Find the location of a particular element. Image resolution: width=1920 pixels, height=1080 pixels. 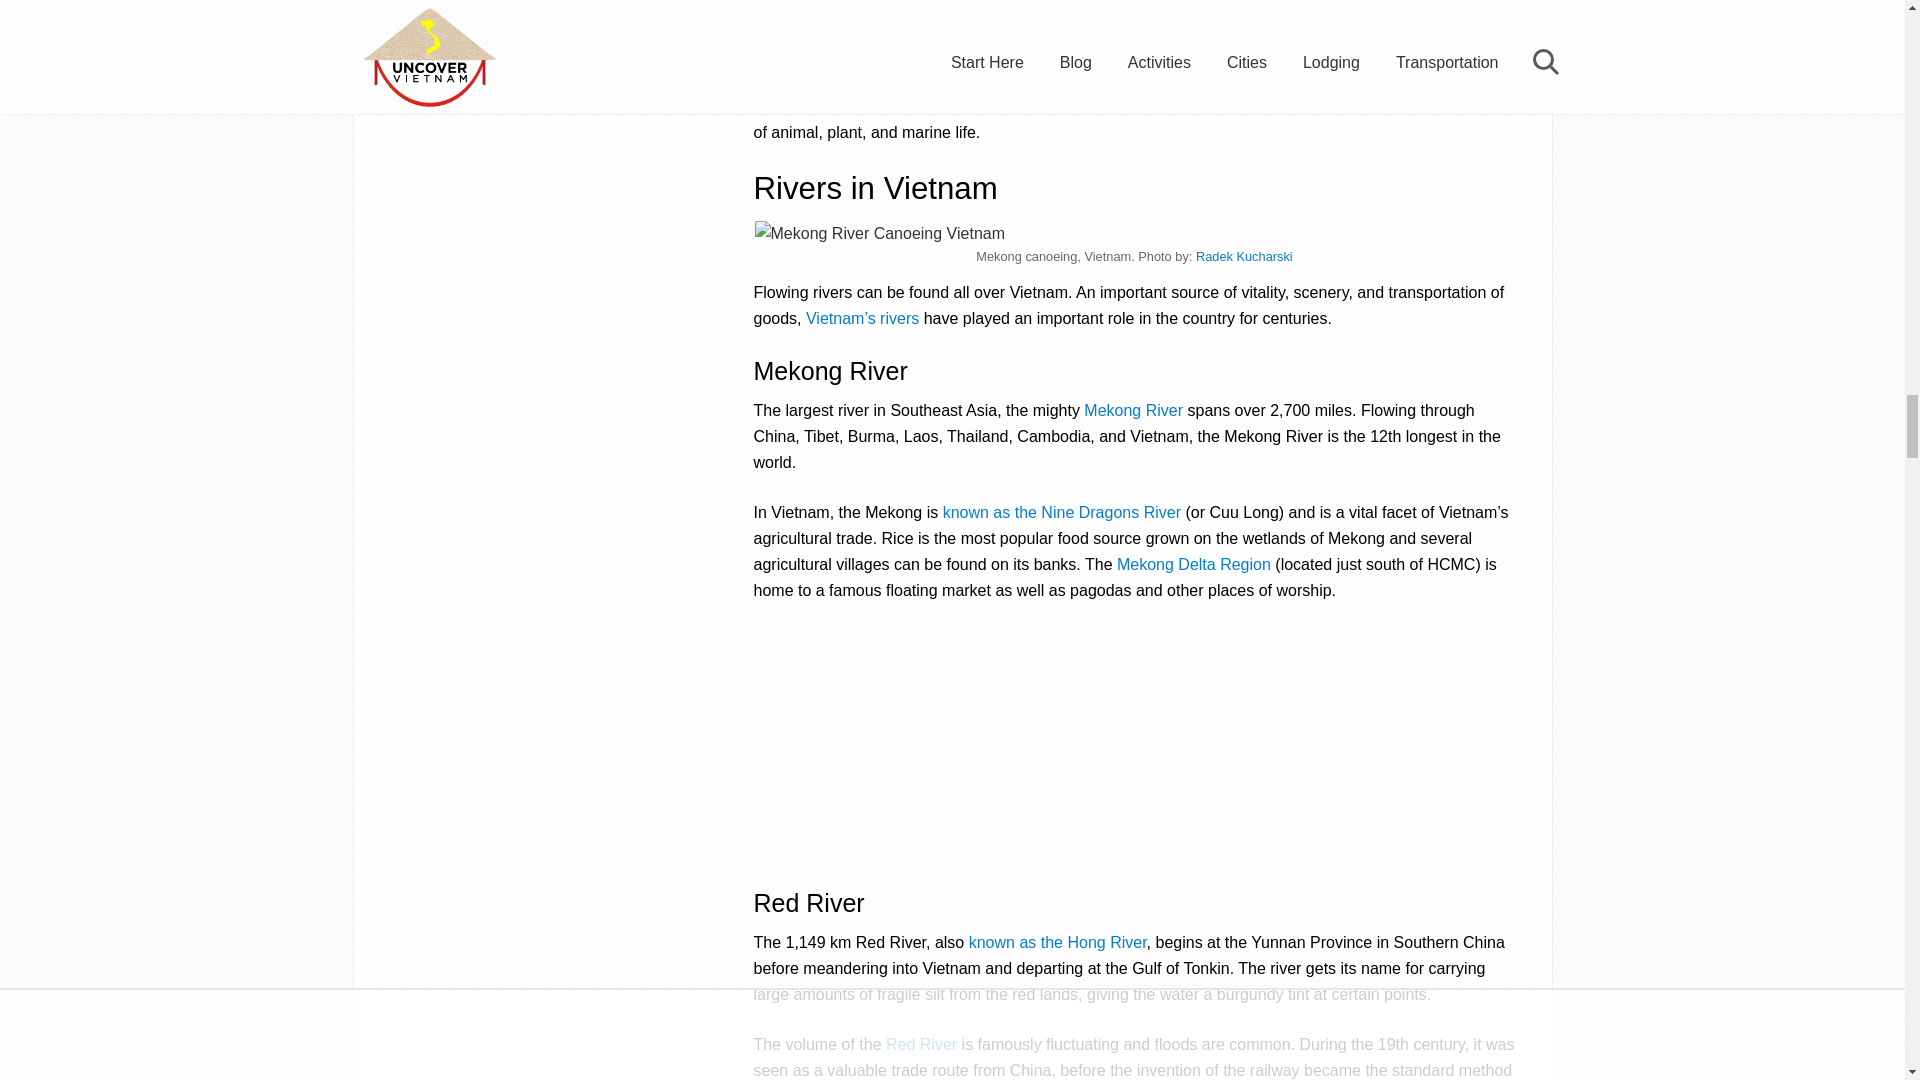

Vietnam rivers is located at coordinates (862, 318).